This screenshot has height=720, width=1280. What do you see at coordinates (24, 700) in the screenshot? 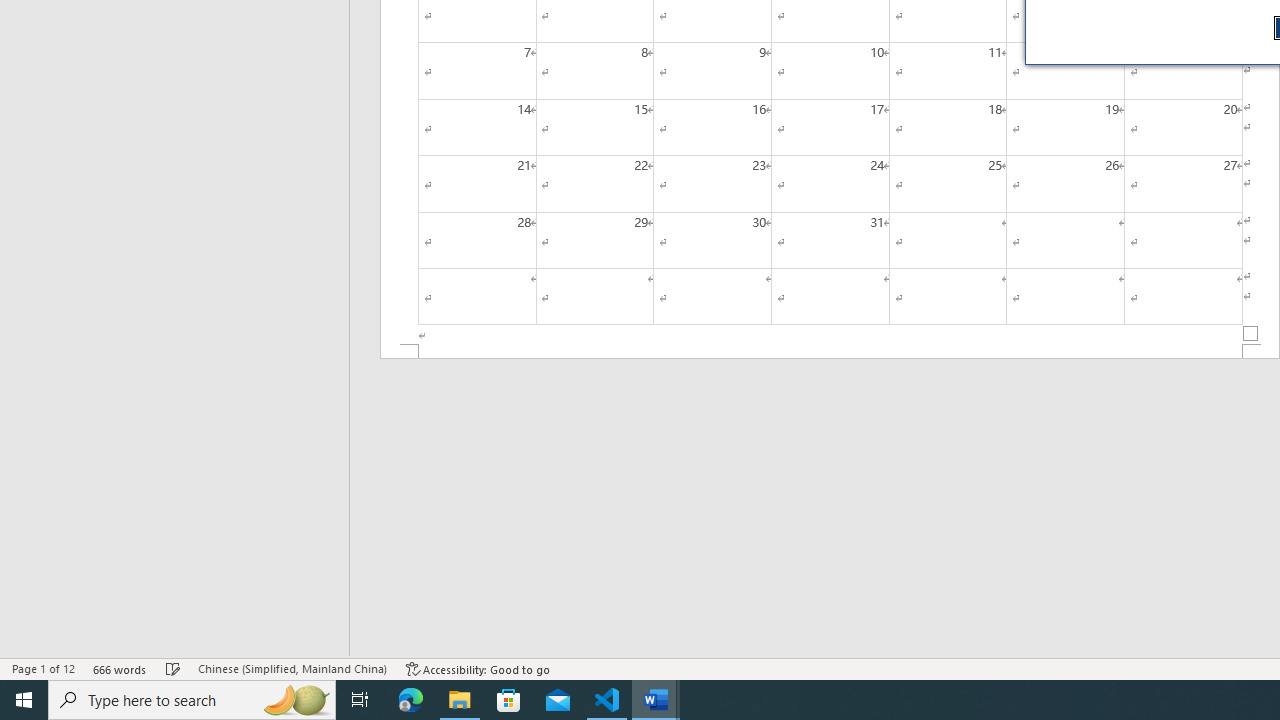
I see `Start` at bounding box center [24, 700].